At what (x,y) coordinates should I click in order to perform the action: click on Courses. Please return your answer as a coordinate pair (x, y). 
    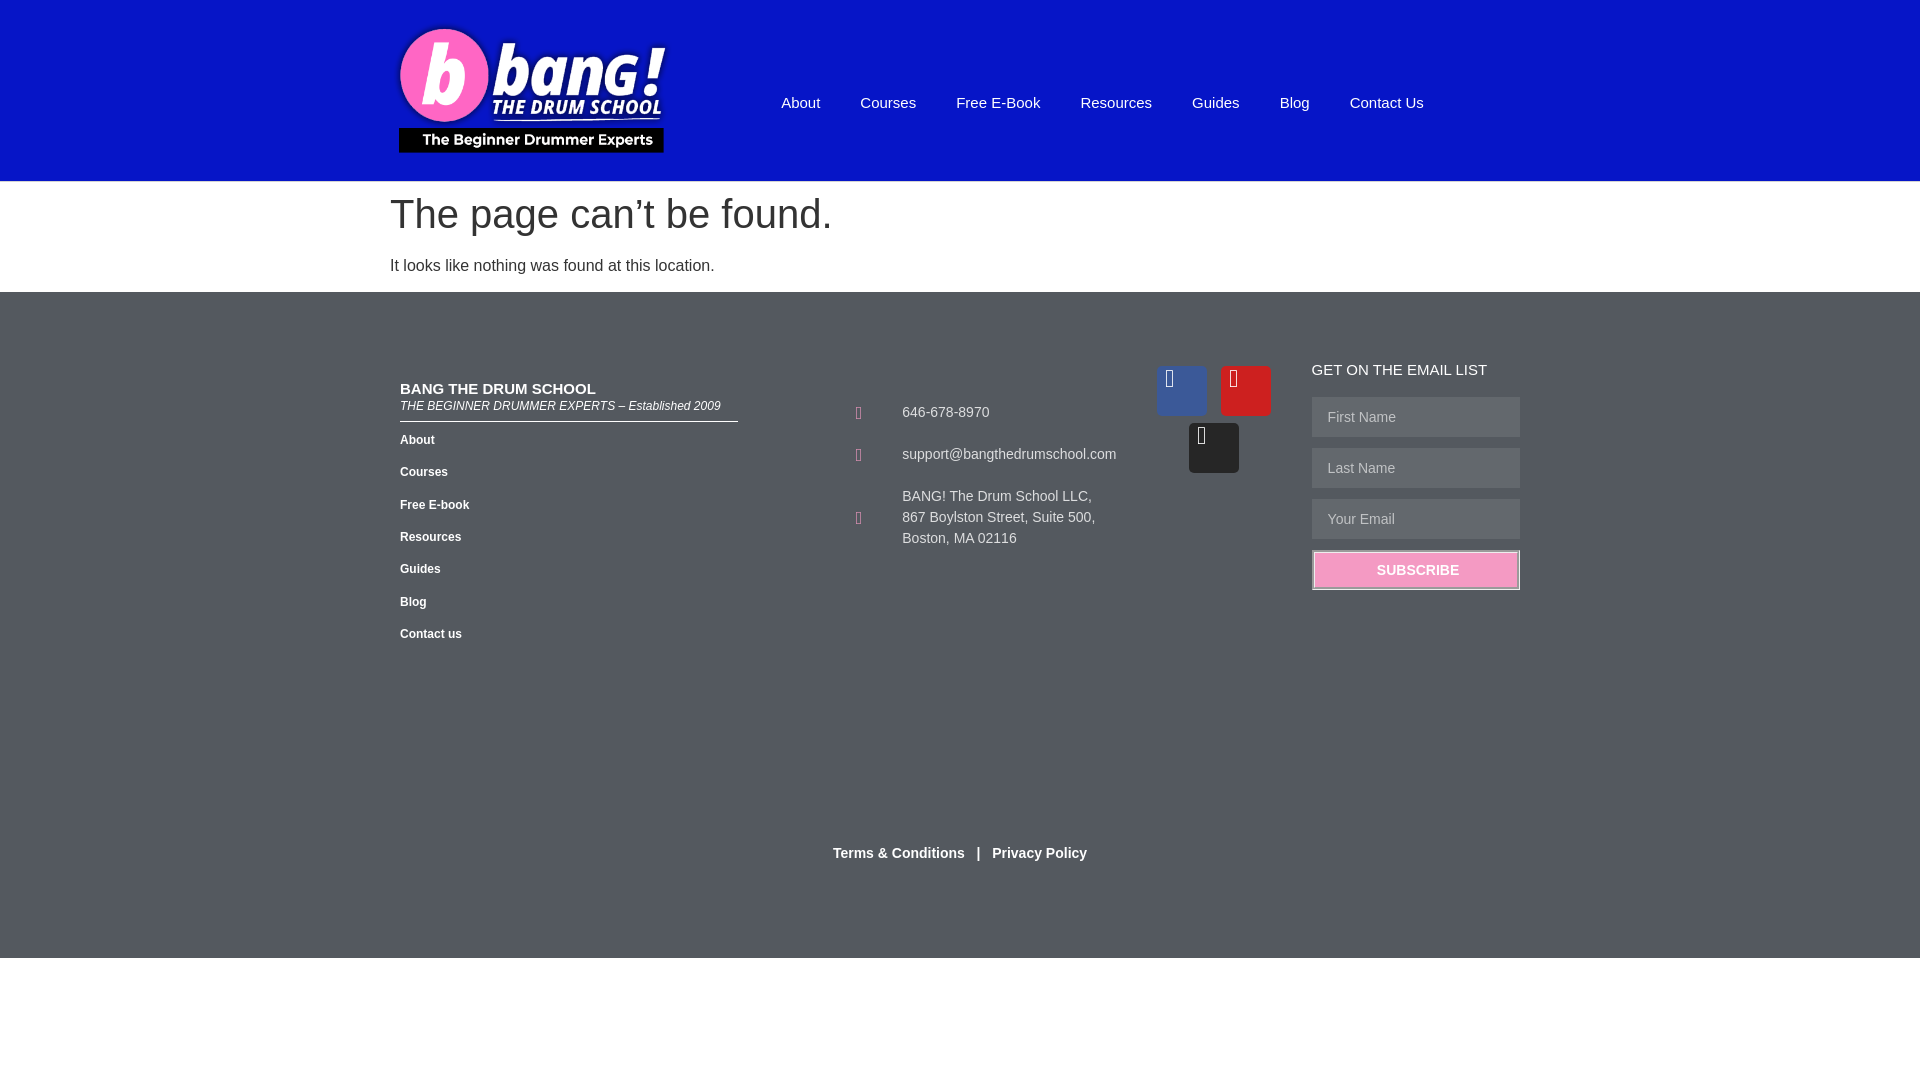
    Looking at the image, I should click on (888, 102).